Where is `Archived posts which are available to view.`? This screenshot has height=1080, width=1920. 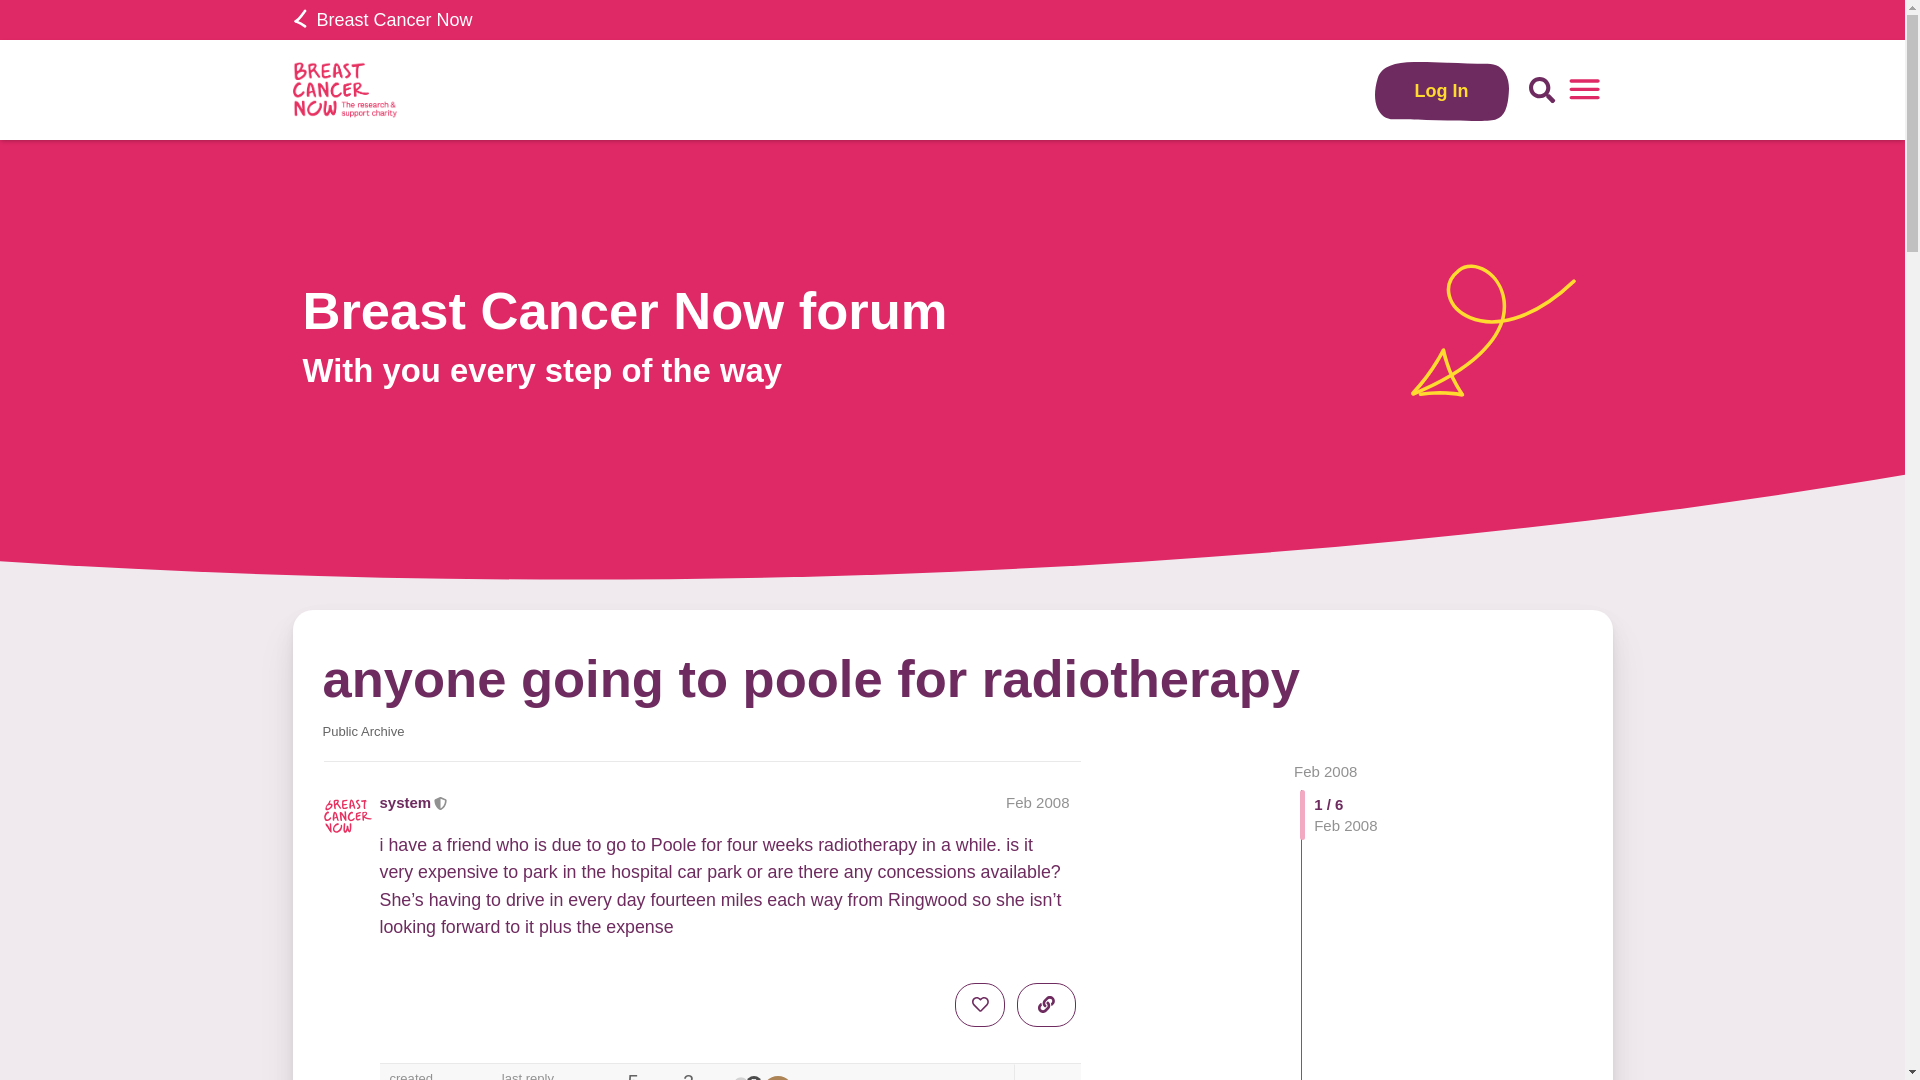 Archived posts which are available to view. is located at coordinates (362, 731).